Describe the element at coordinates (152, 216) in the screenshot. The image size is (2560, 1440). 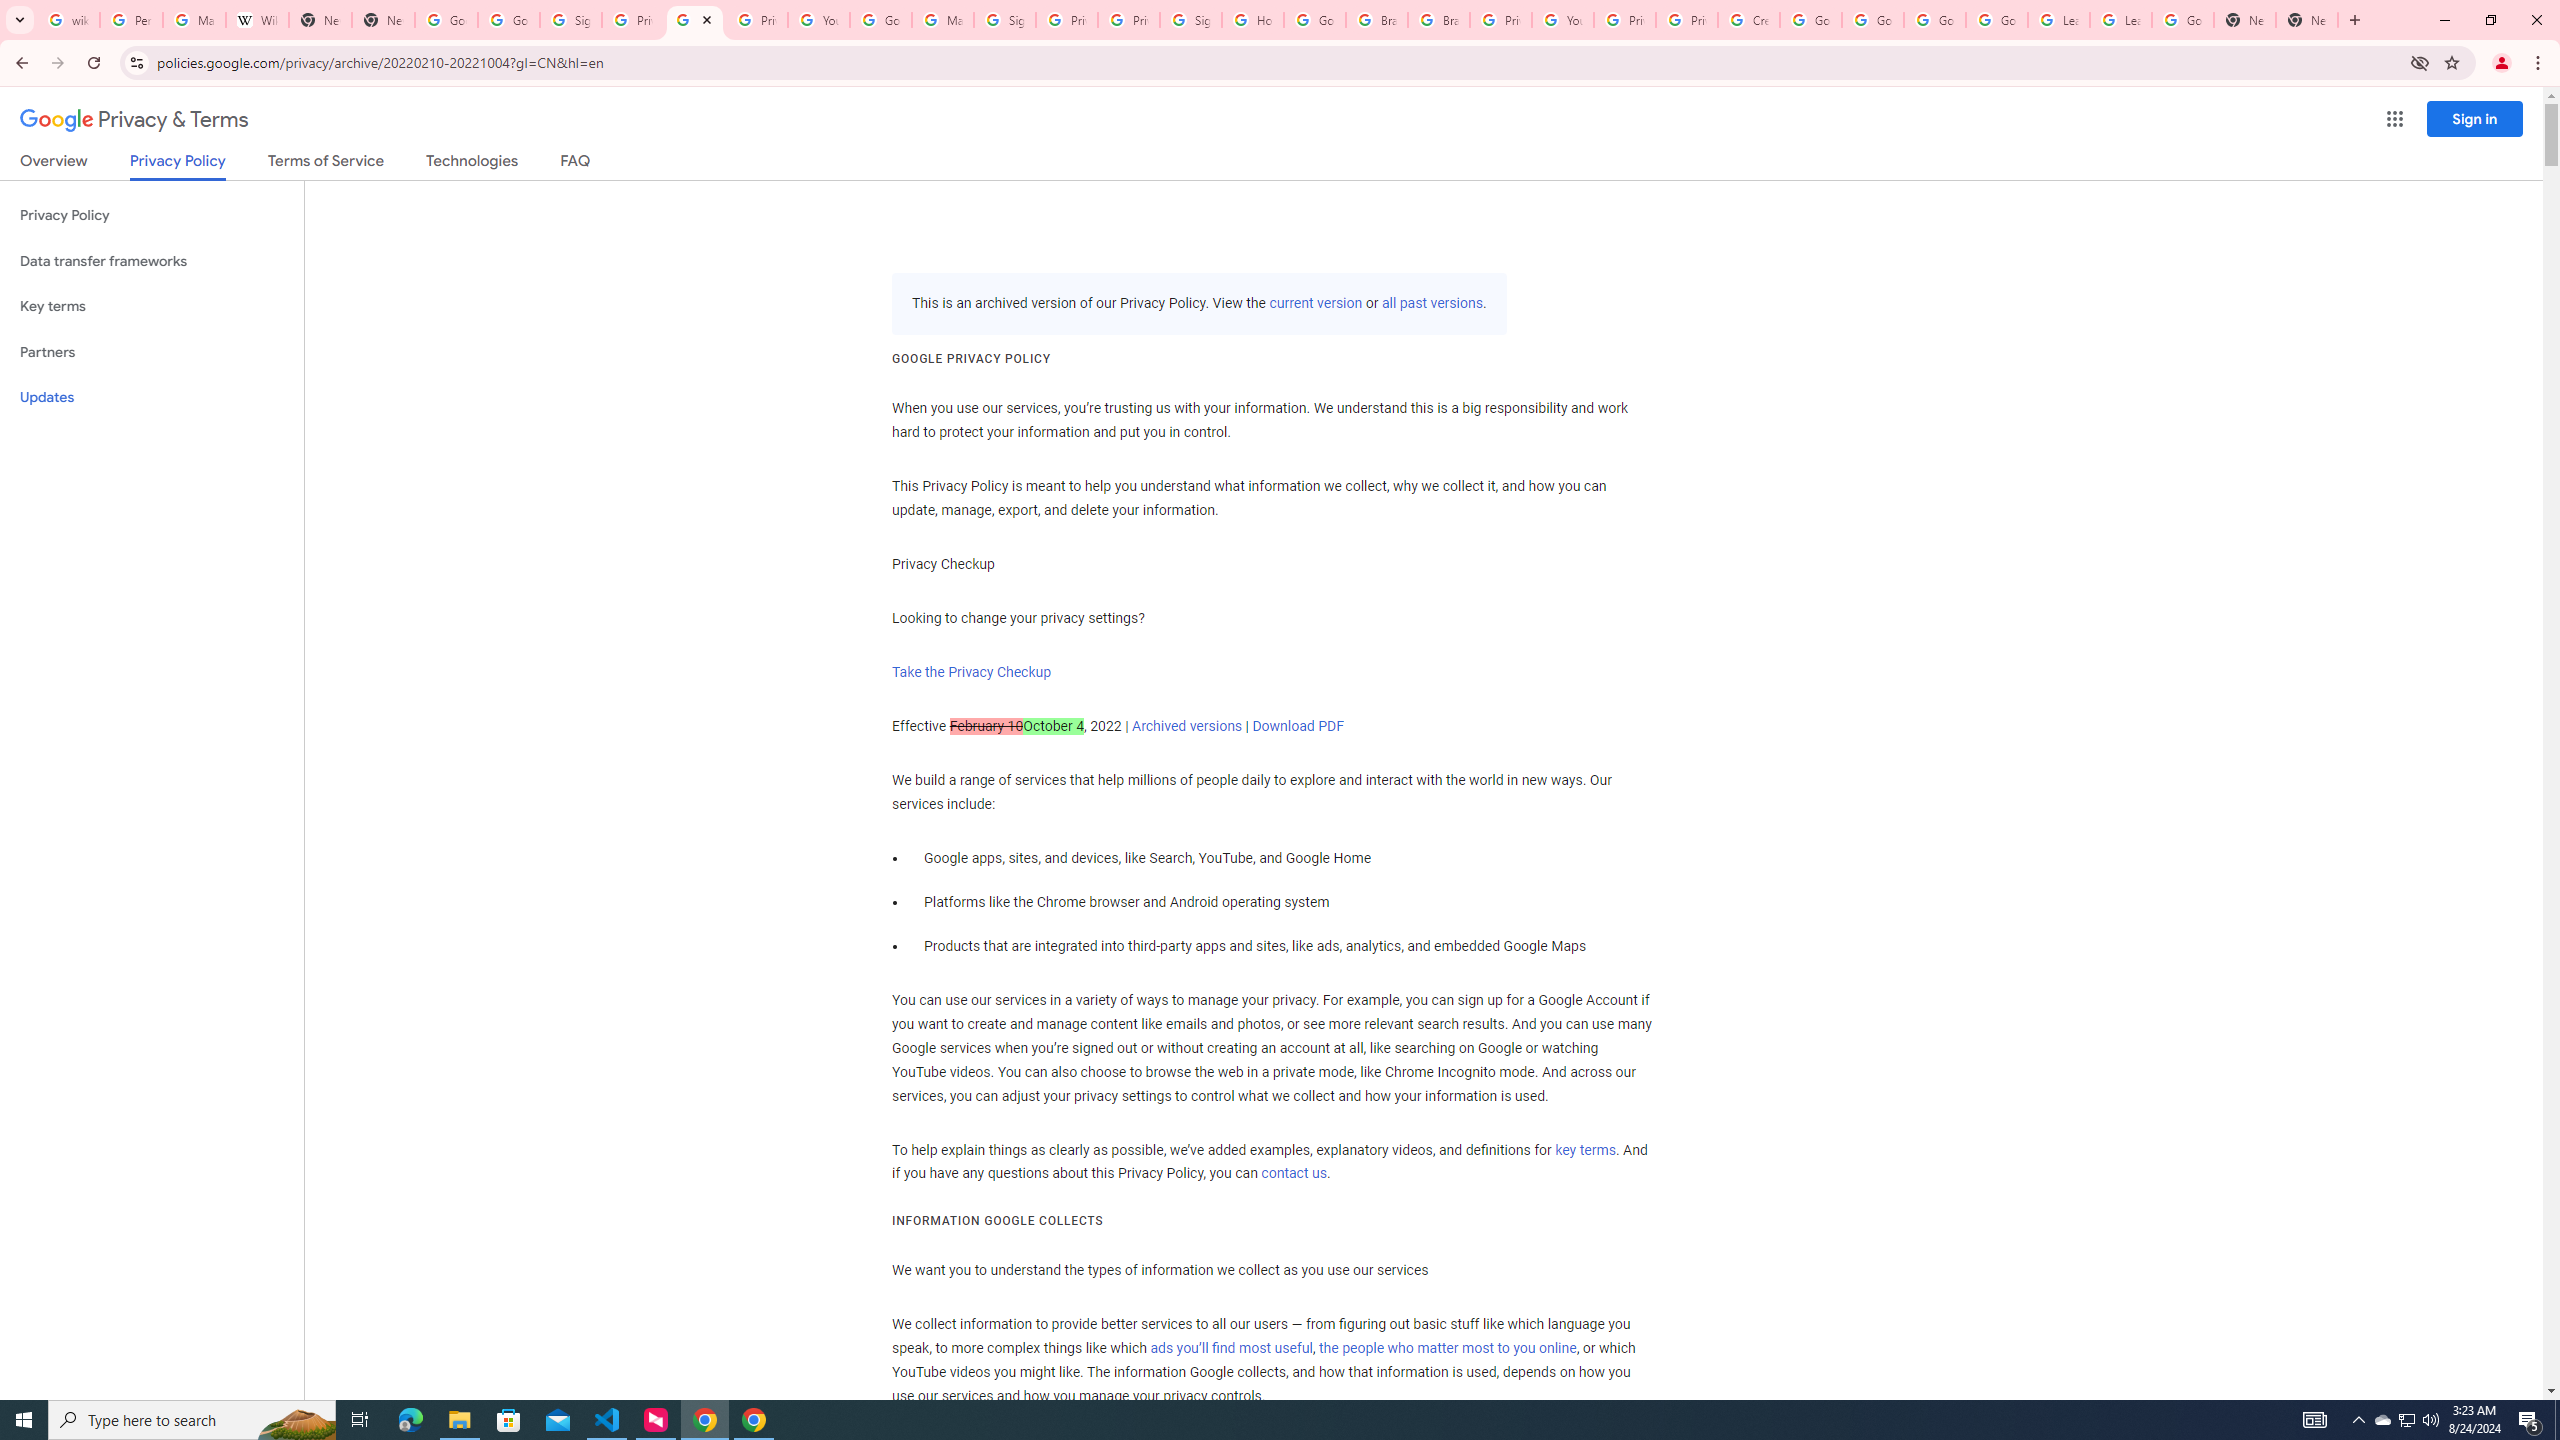
I see `Privacy Policy` at that location.